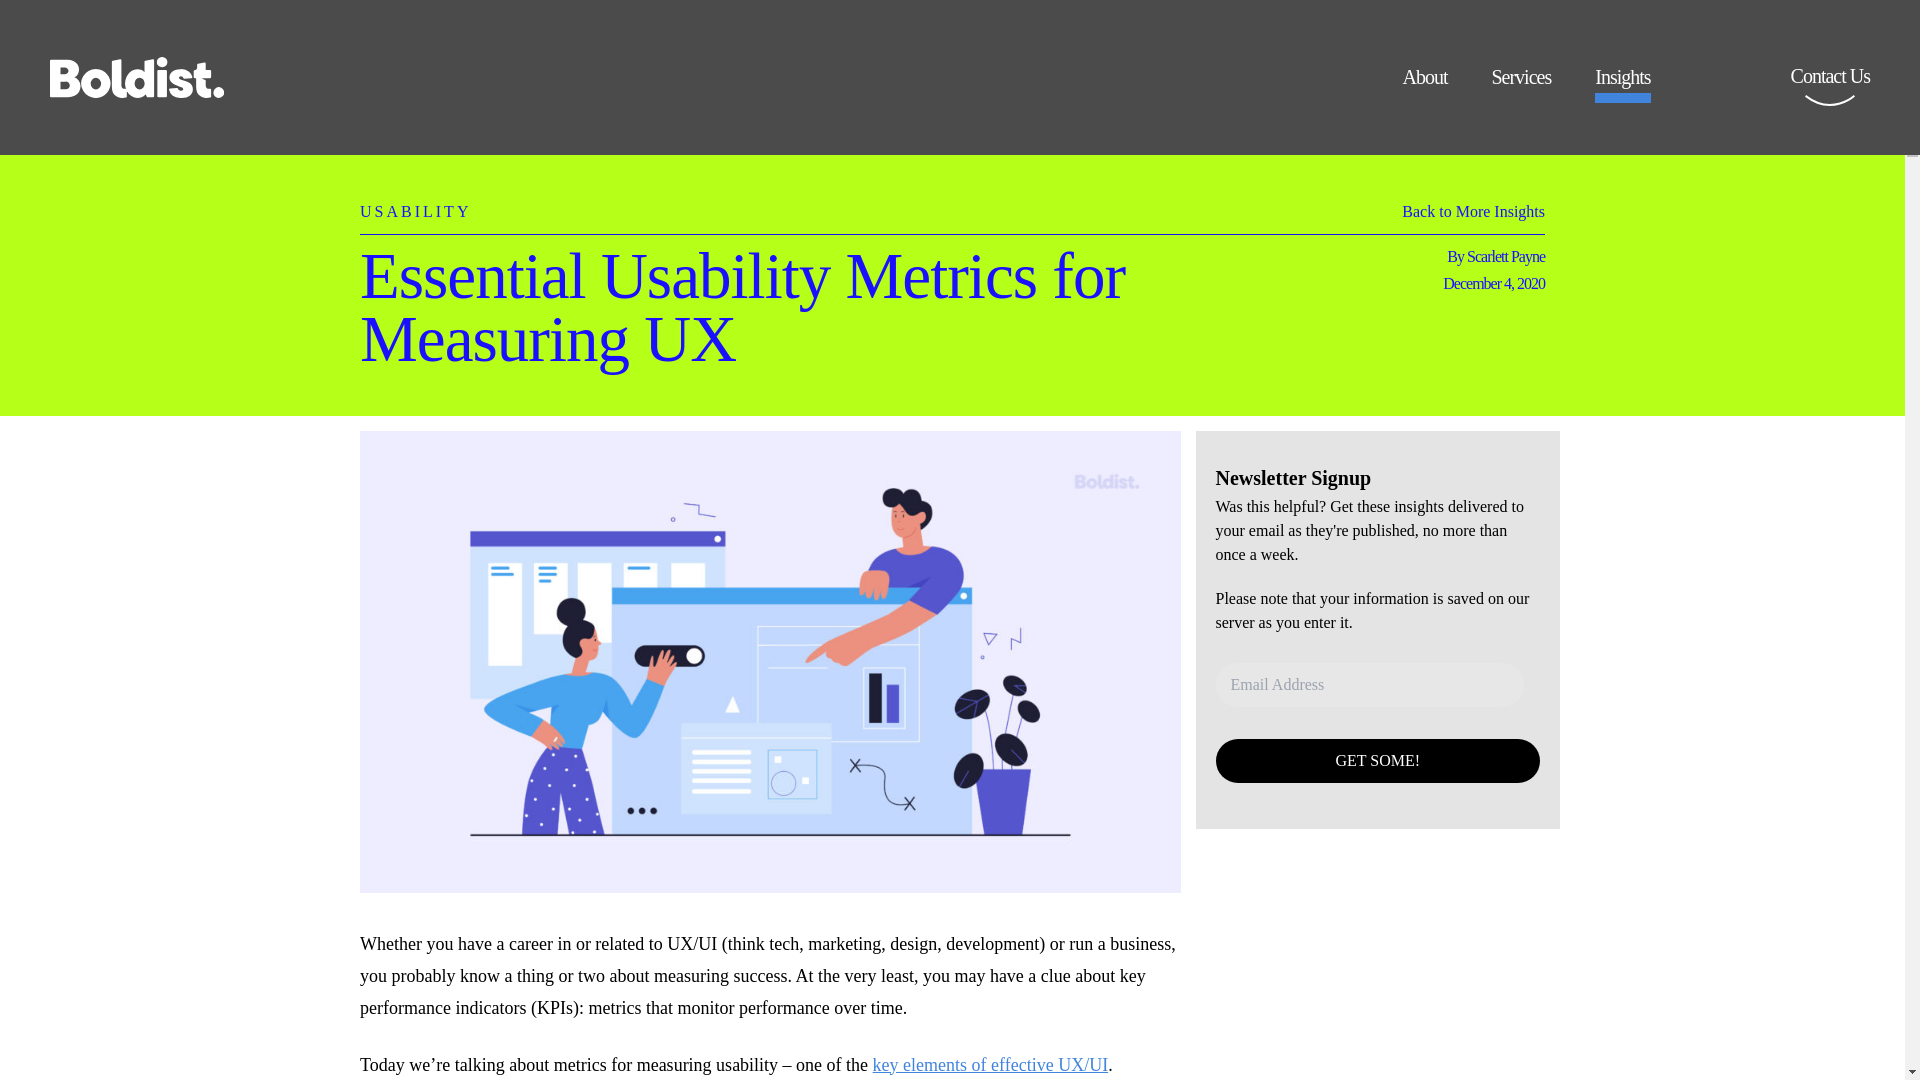  What do you see at coordinates (1521, 84) in the screenshot?
I see `Services` at bounding box center [1521, 84].